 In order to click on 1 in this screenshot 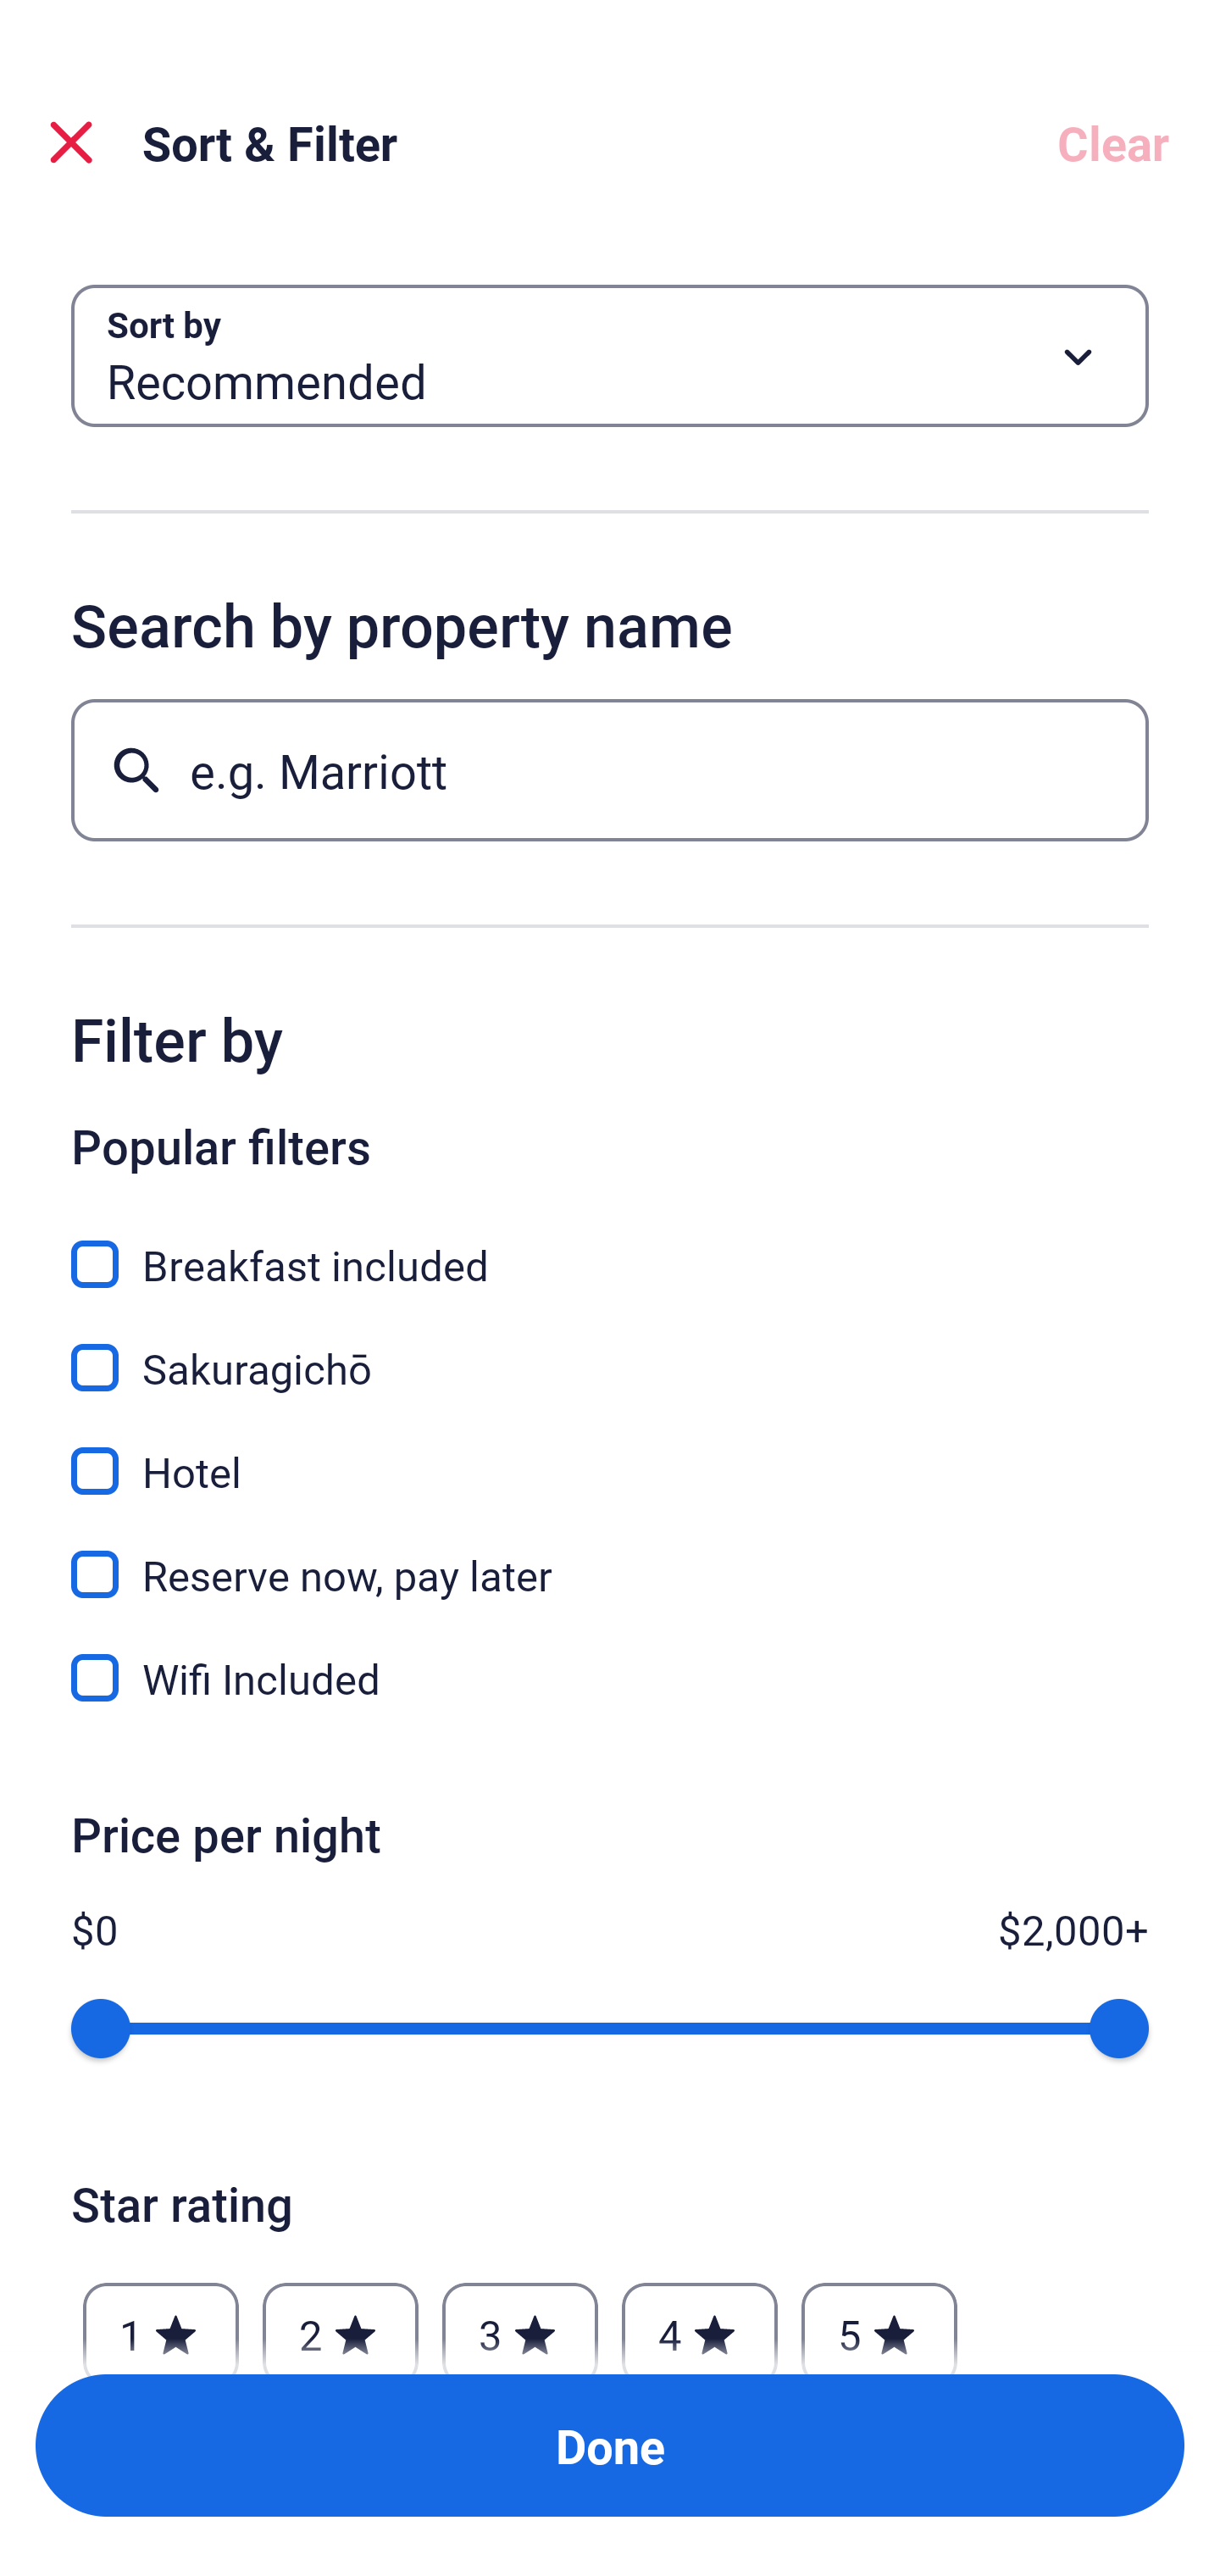, I will do `click(161, 2319)`.